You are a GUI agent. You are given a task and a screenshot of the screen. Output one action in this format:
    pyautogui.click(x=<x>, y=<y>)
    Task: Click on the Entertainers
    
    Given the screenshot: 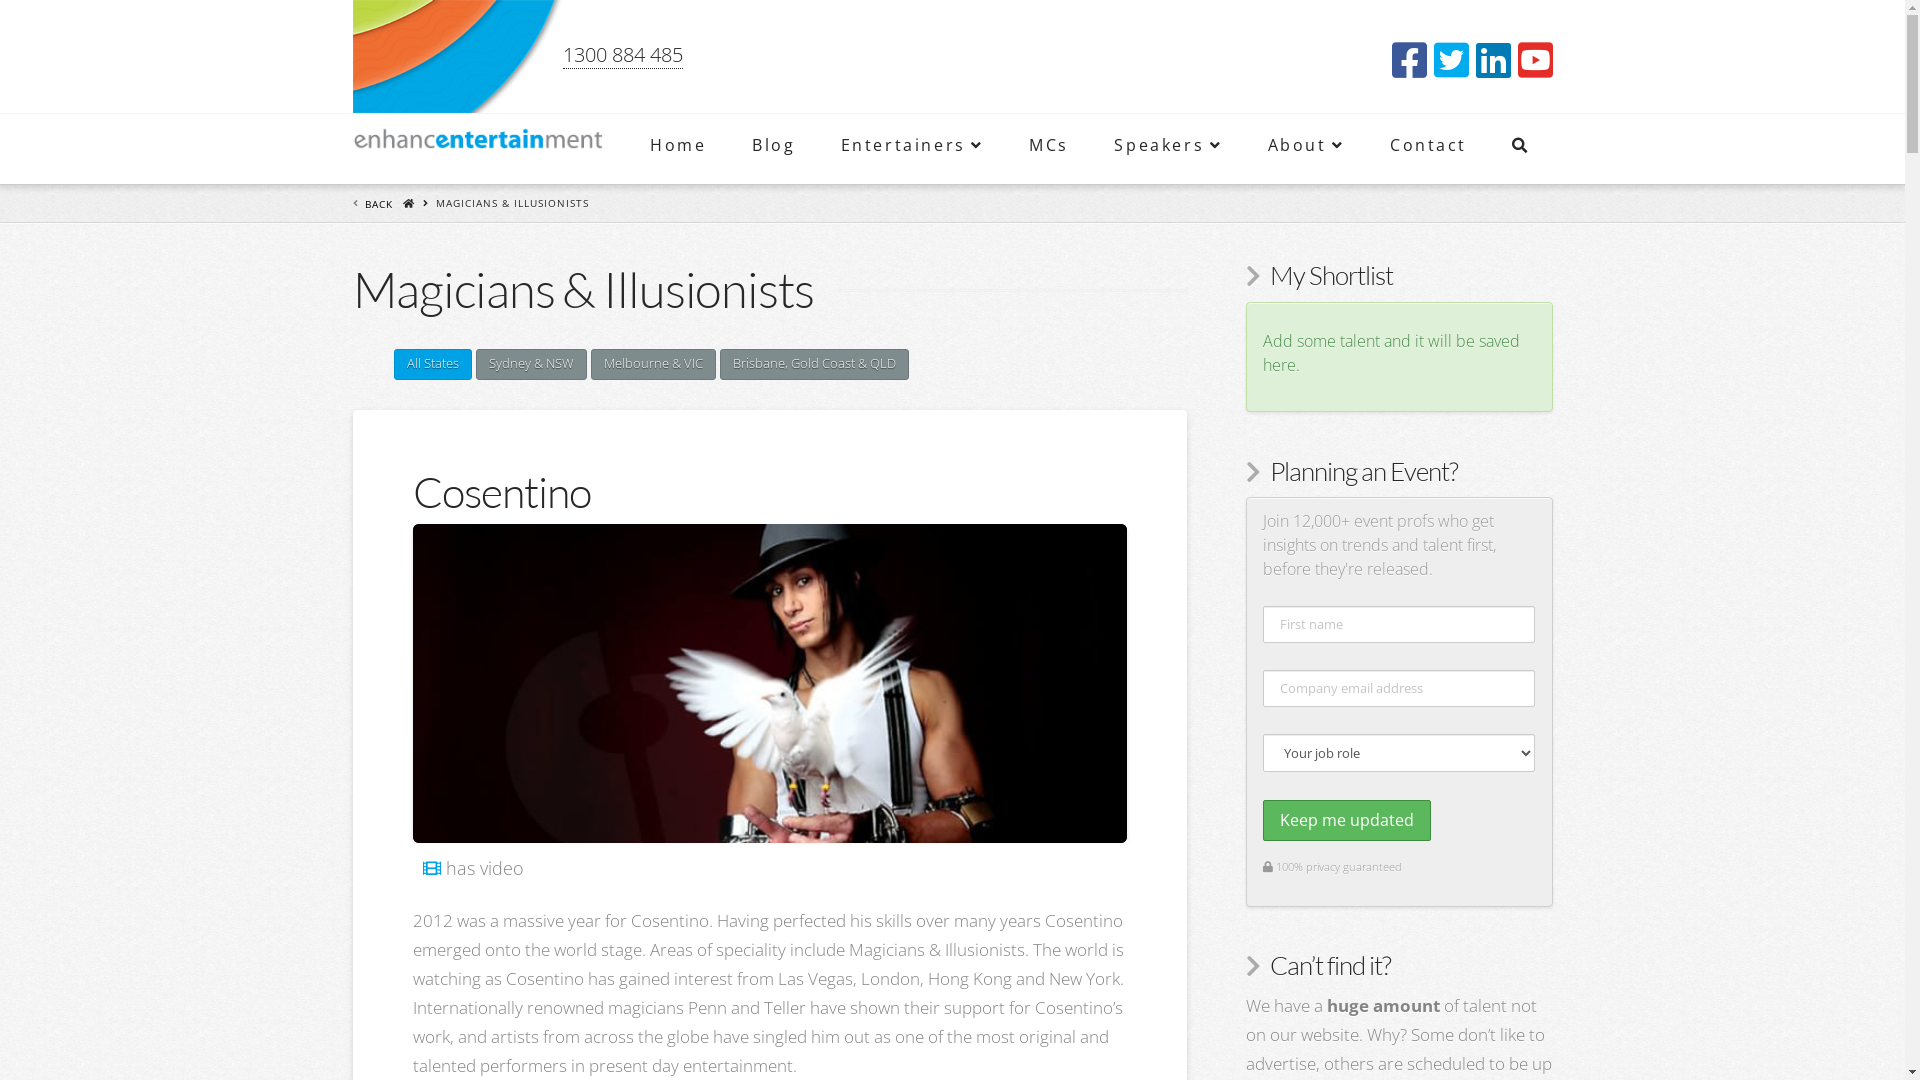 What is the action you would take?
    pyautogui.click(x=912, y=149)
    